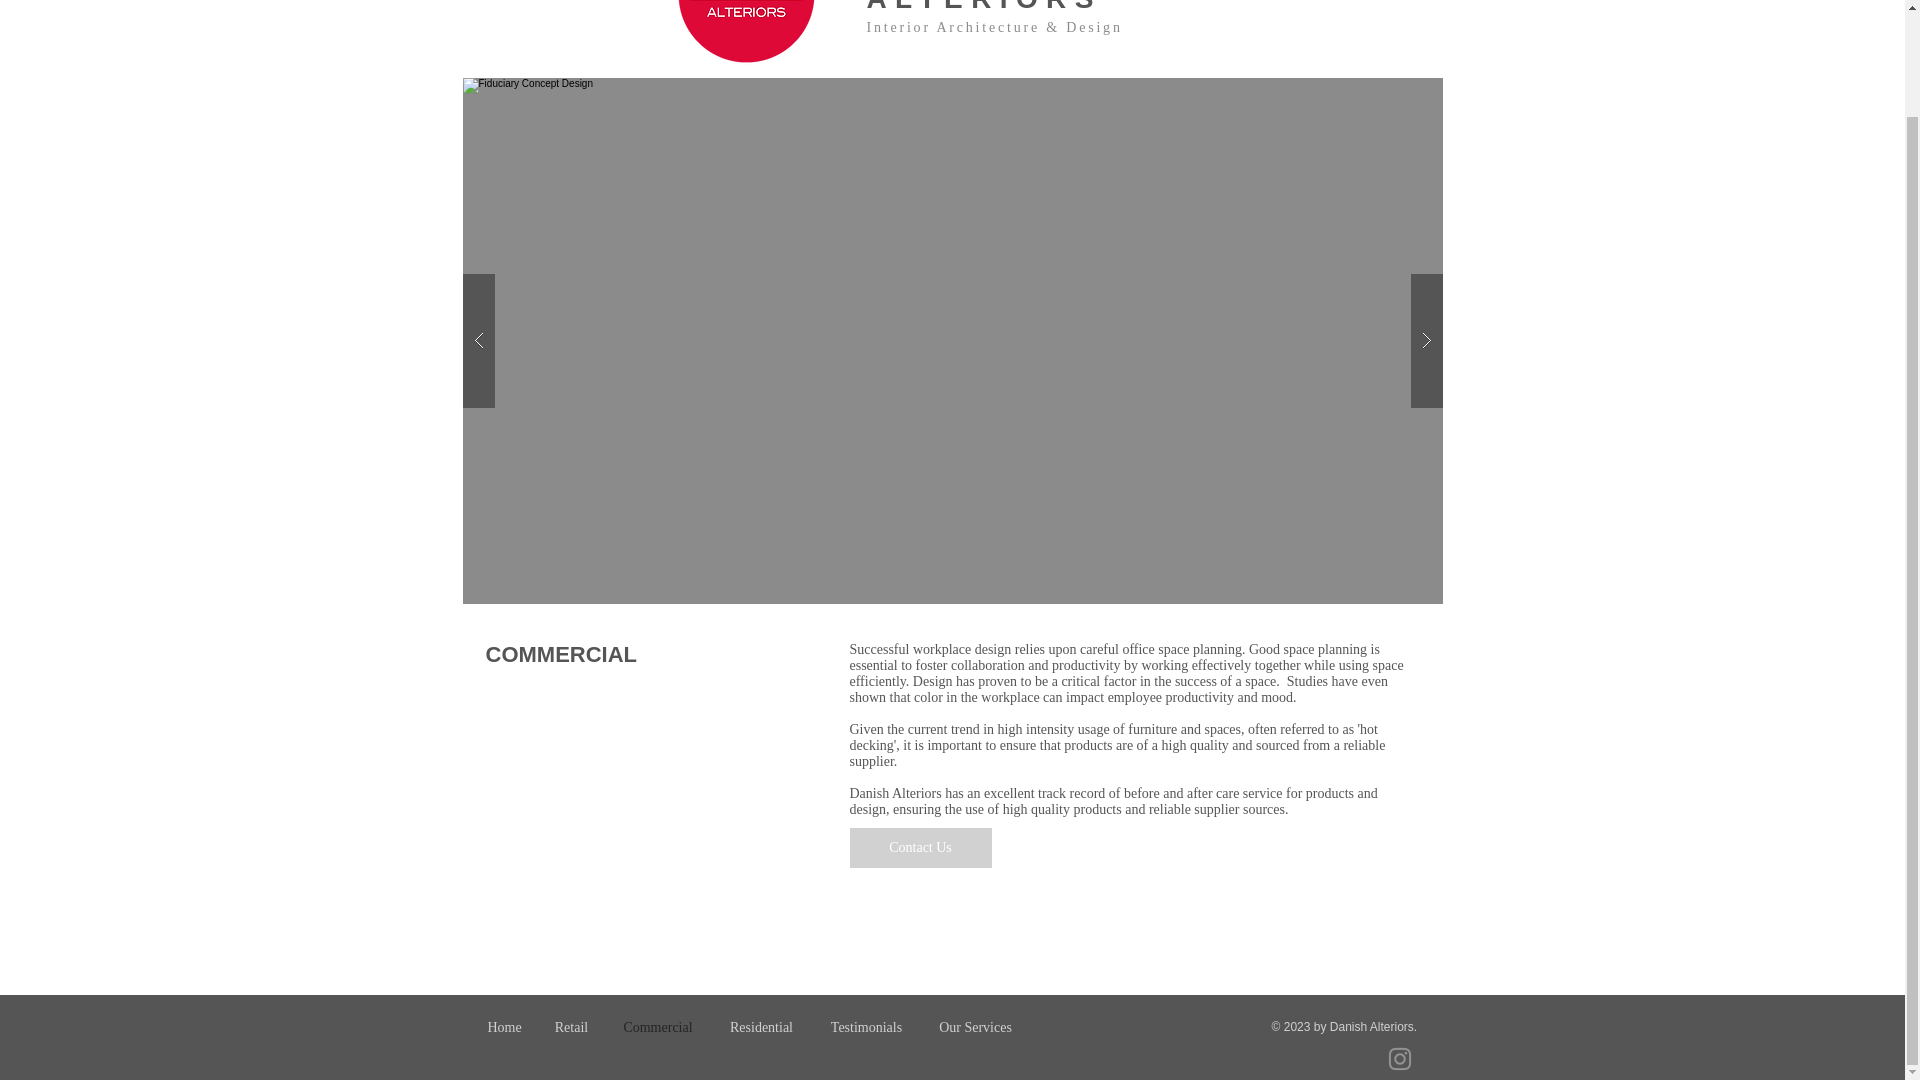 Image resolution: width=1920 pixels, height=1080 pixels. Describe the element at coordinates (921, 848) in the screenshot. I see `Contact Us` at that location.